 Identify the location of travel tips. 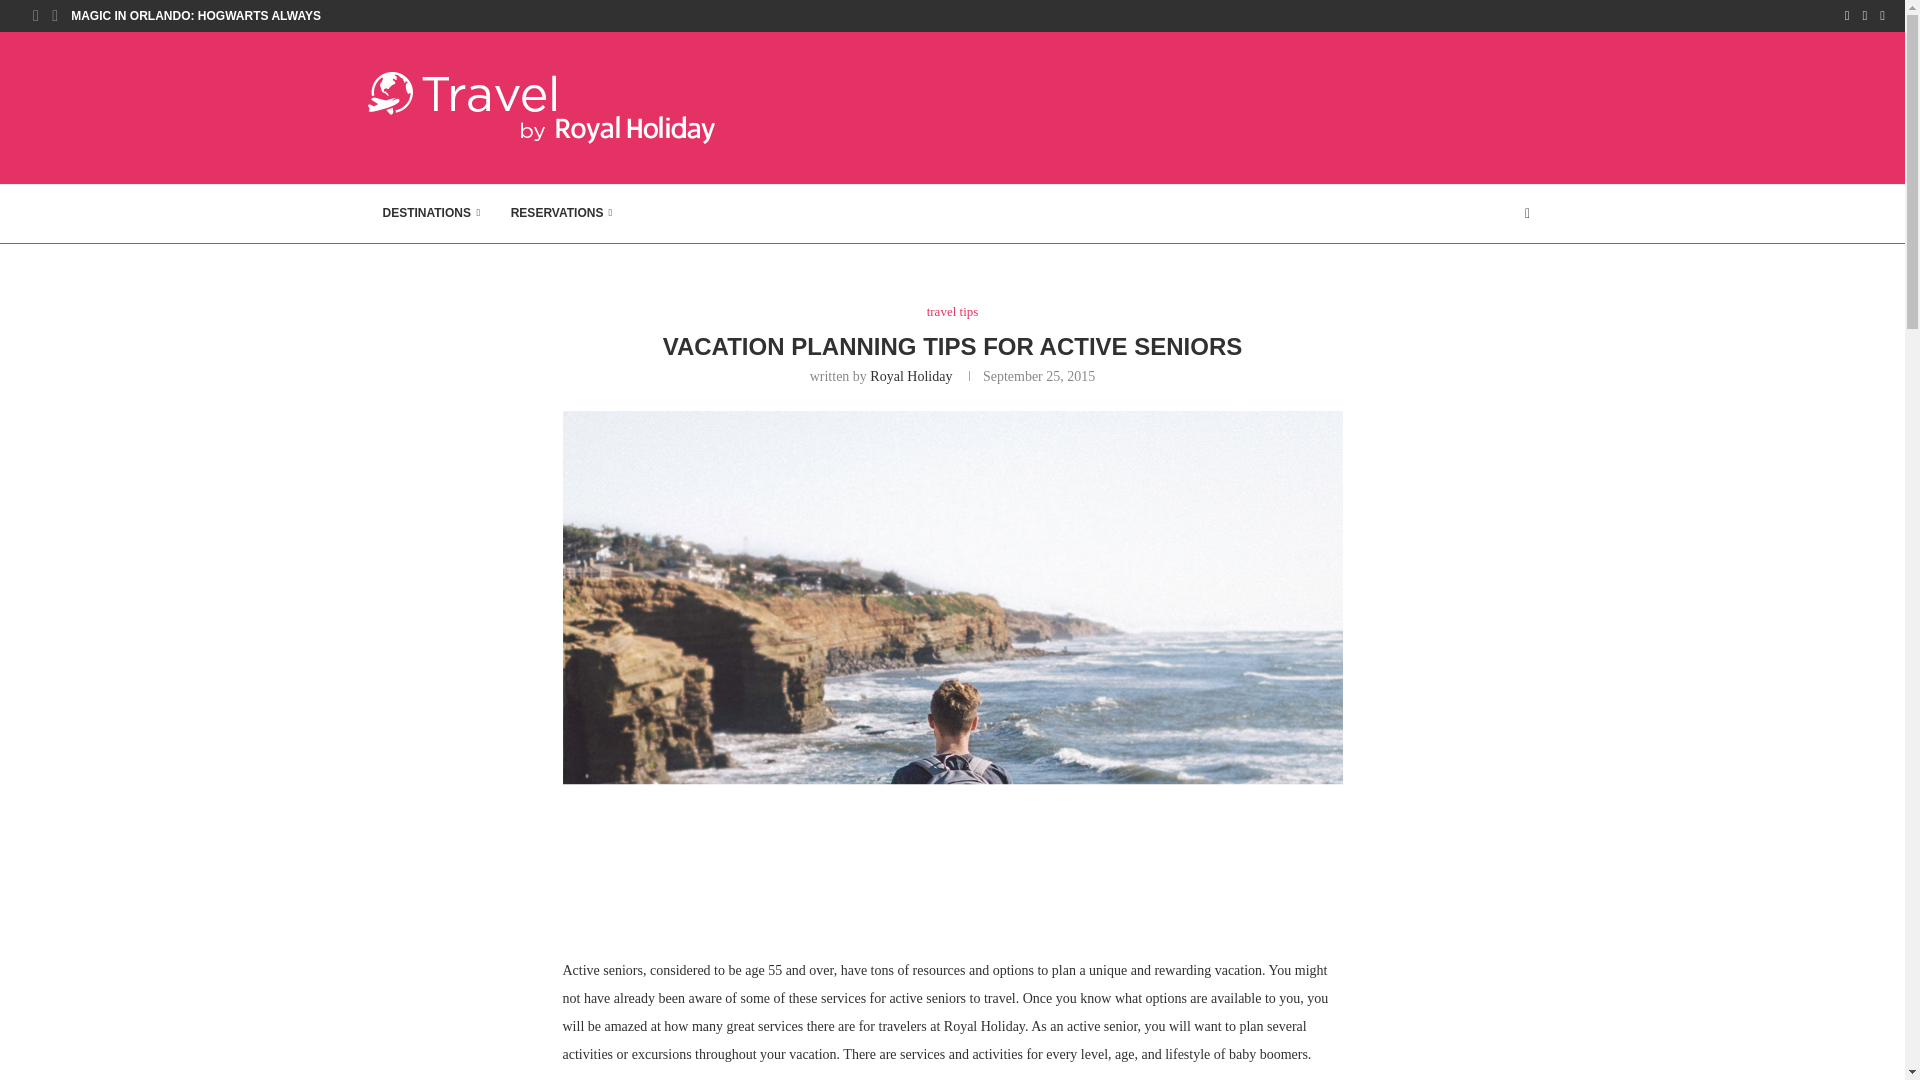
(953, 311).